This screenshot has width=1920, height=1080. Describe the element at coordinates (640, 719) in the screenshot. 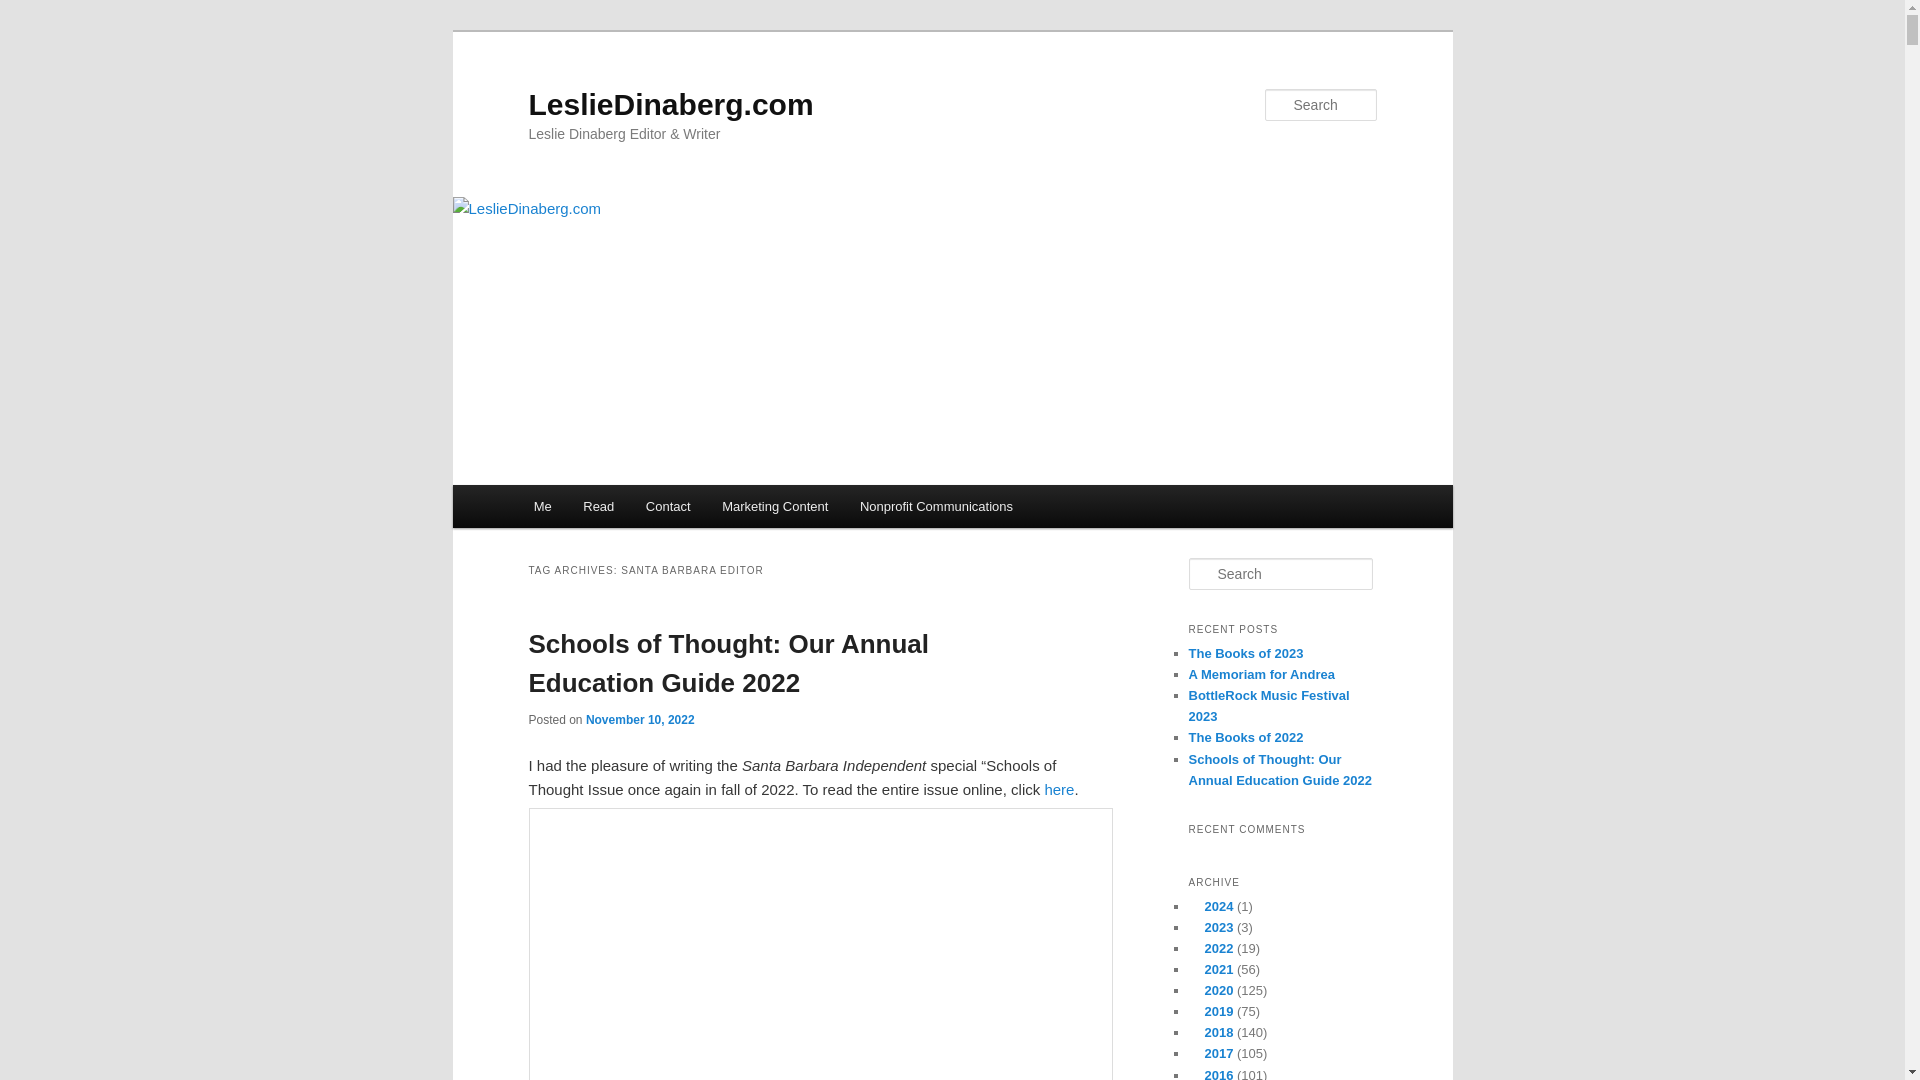

I see `November 10, 2022` at that location.